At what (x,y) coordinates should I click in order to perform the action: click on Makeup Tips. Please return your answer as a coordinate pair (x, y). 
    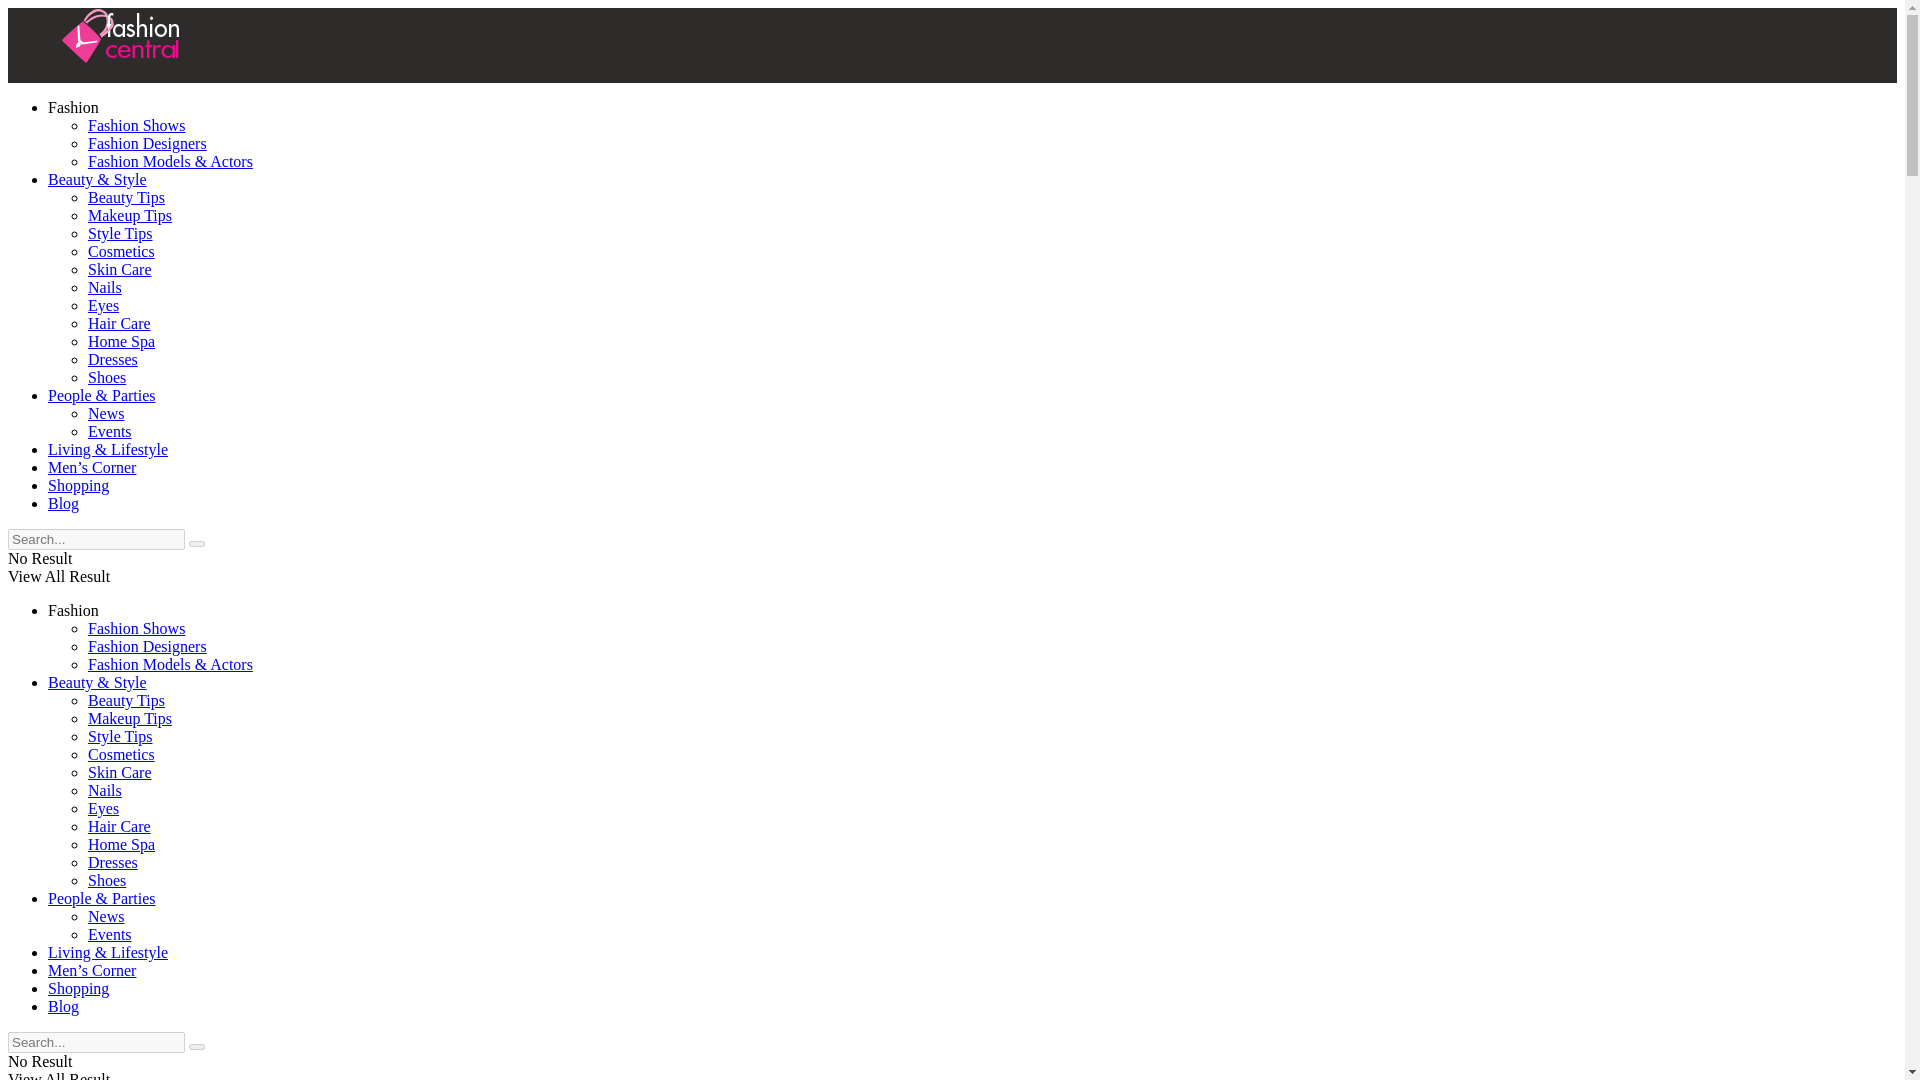
    Looking at the image, I should click on (130, 215).